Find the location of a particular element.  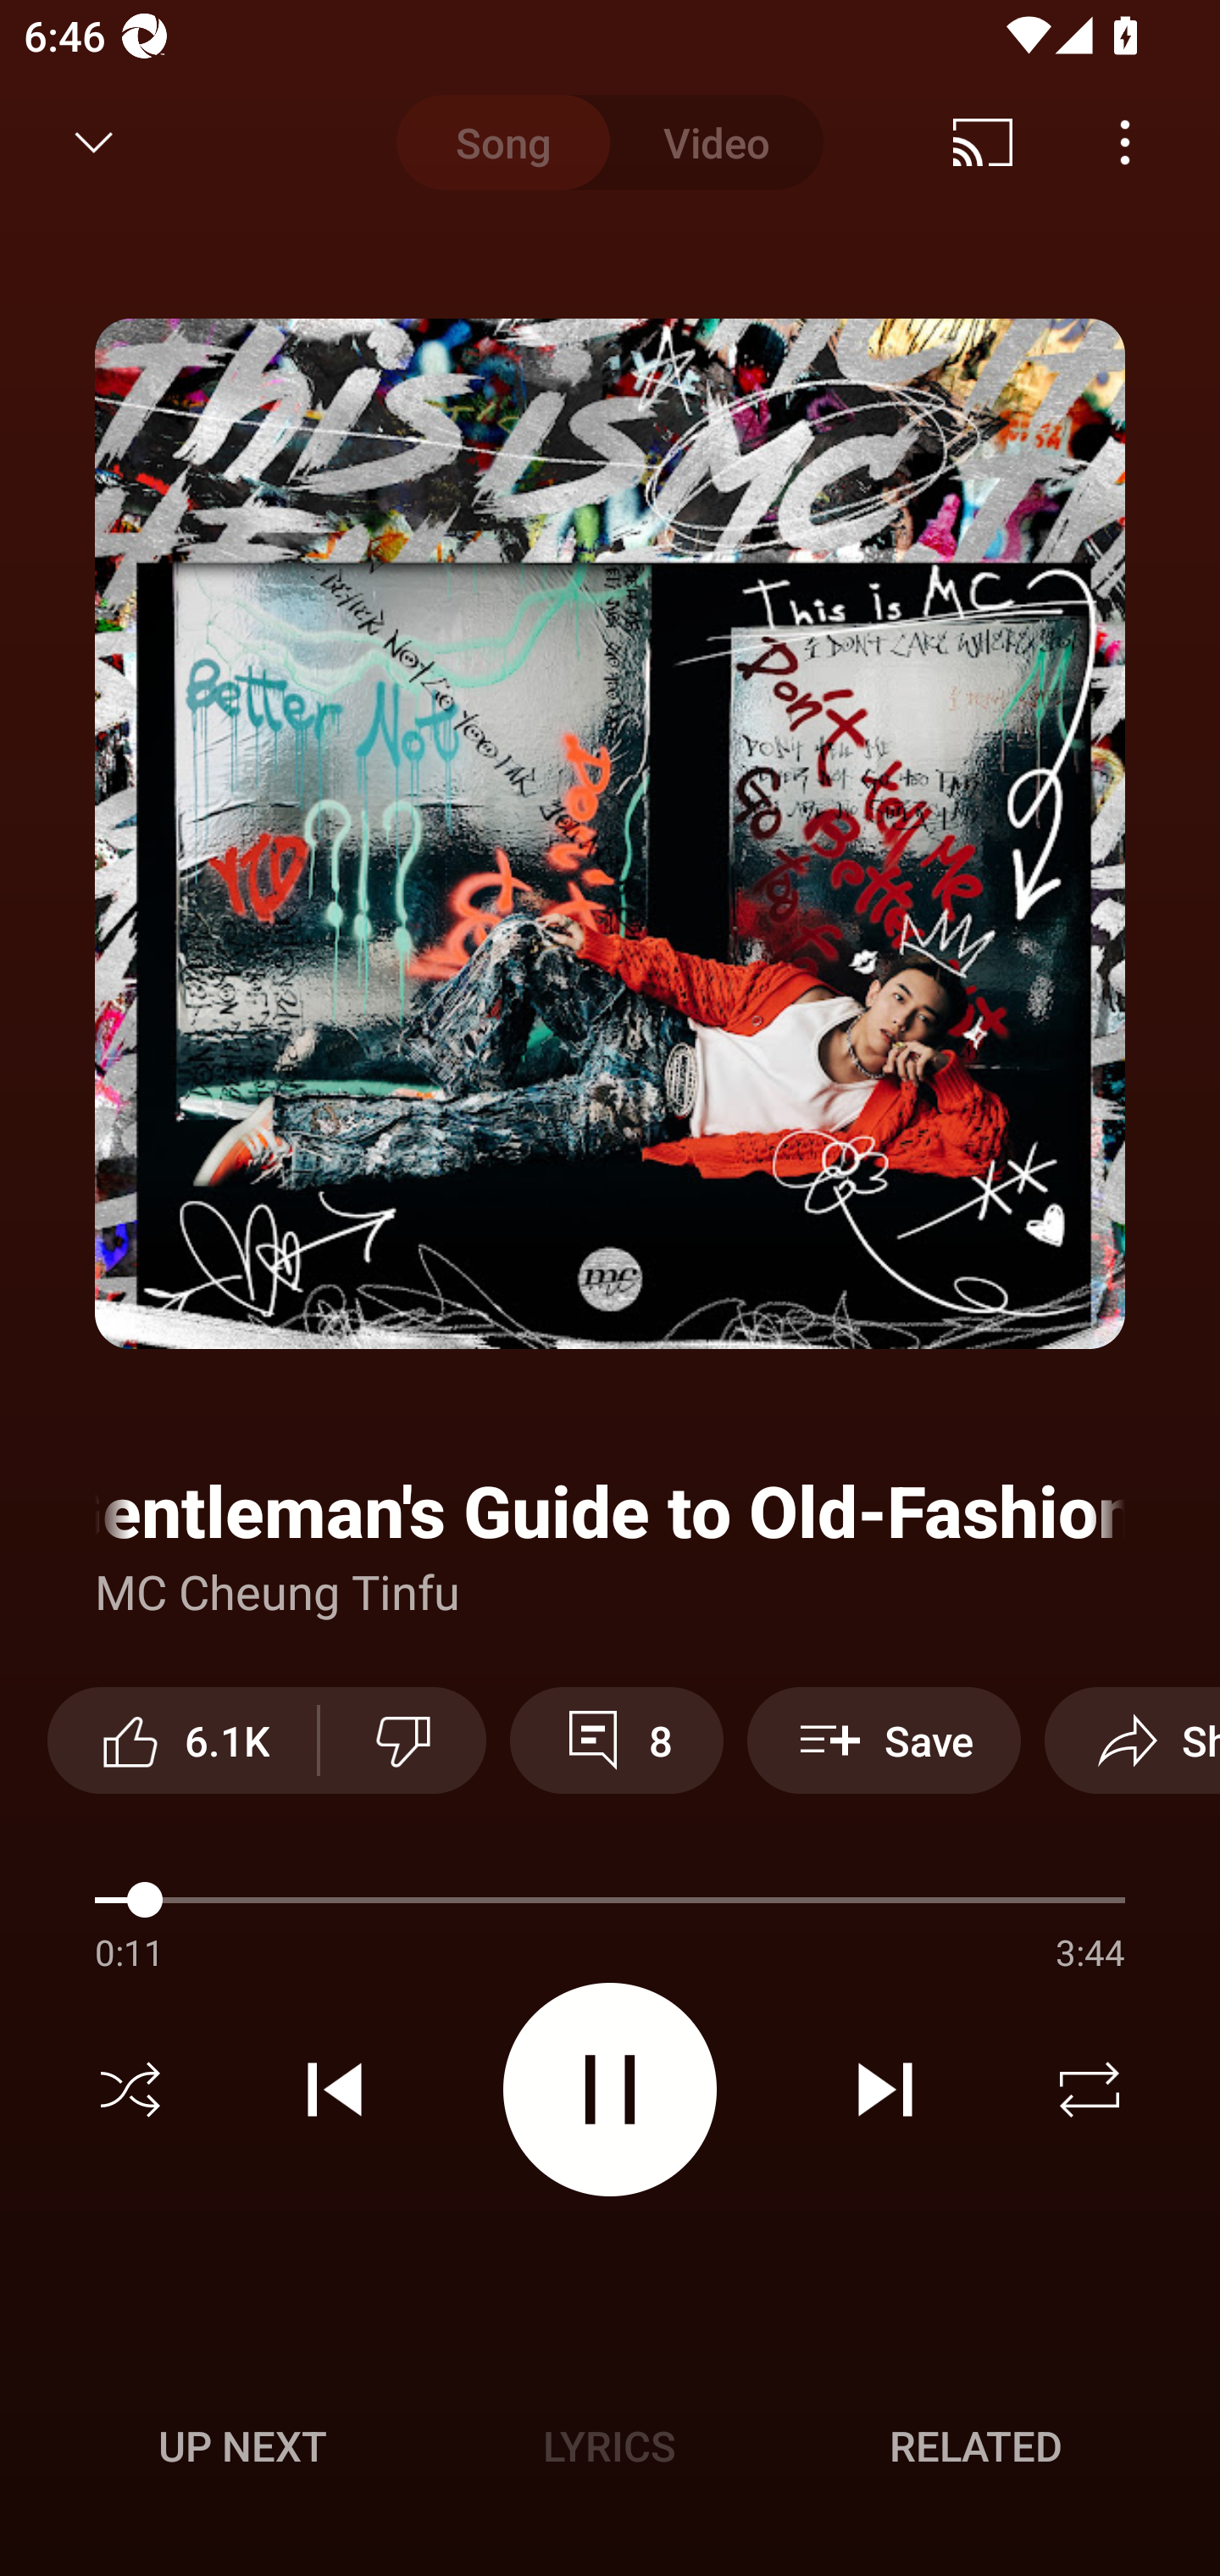

Dislike is located at coordinates (403, 1740).